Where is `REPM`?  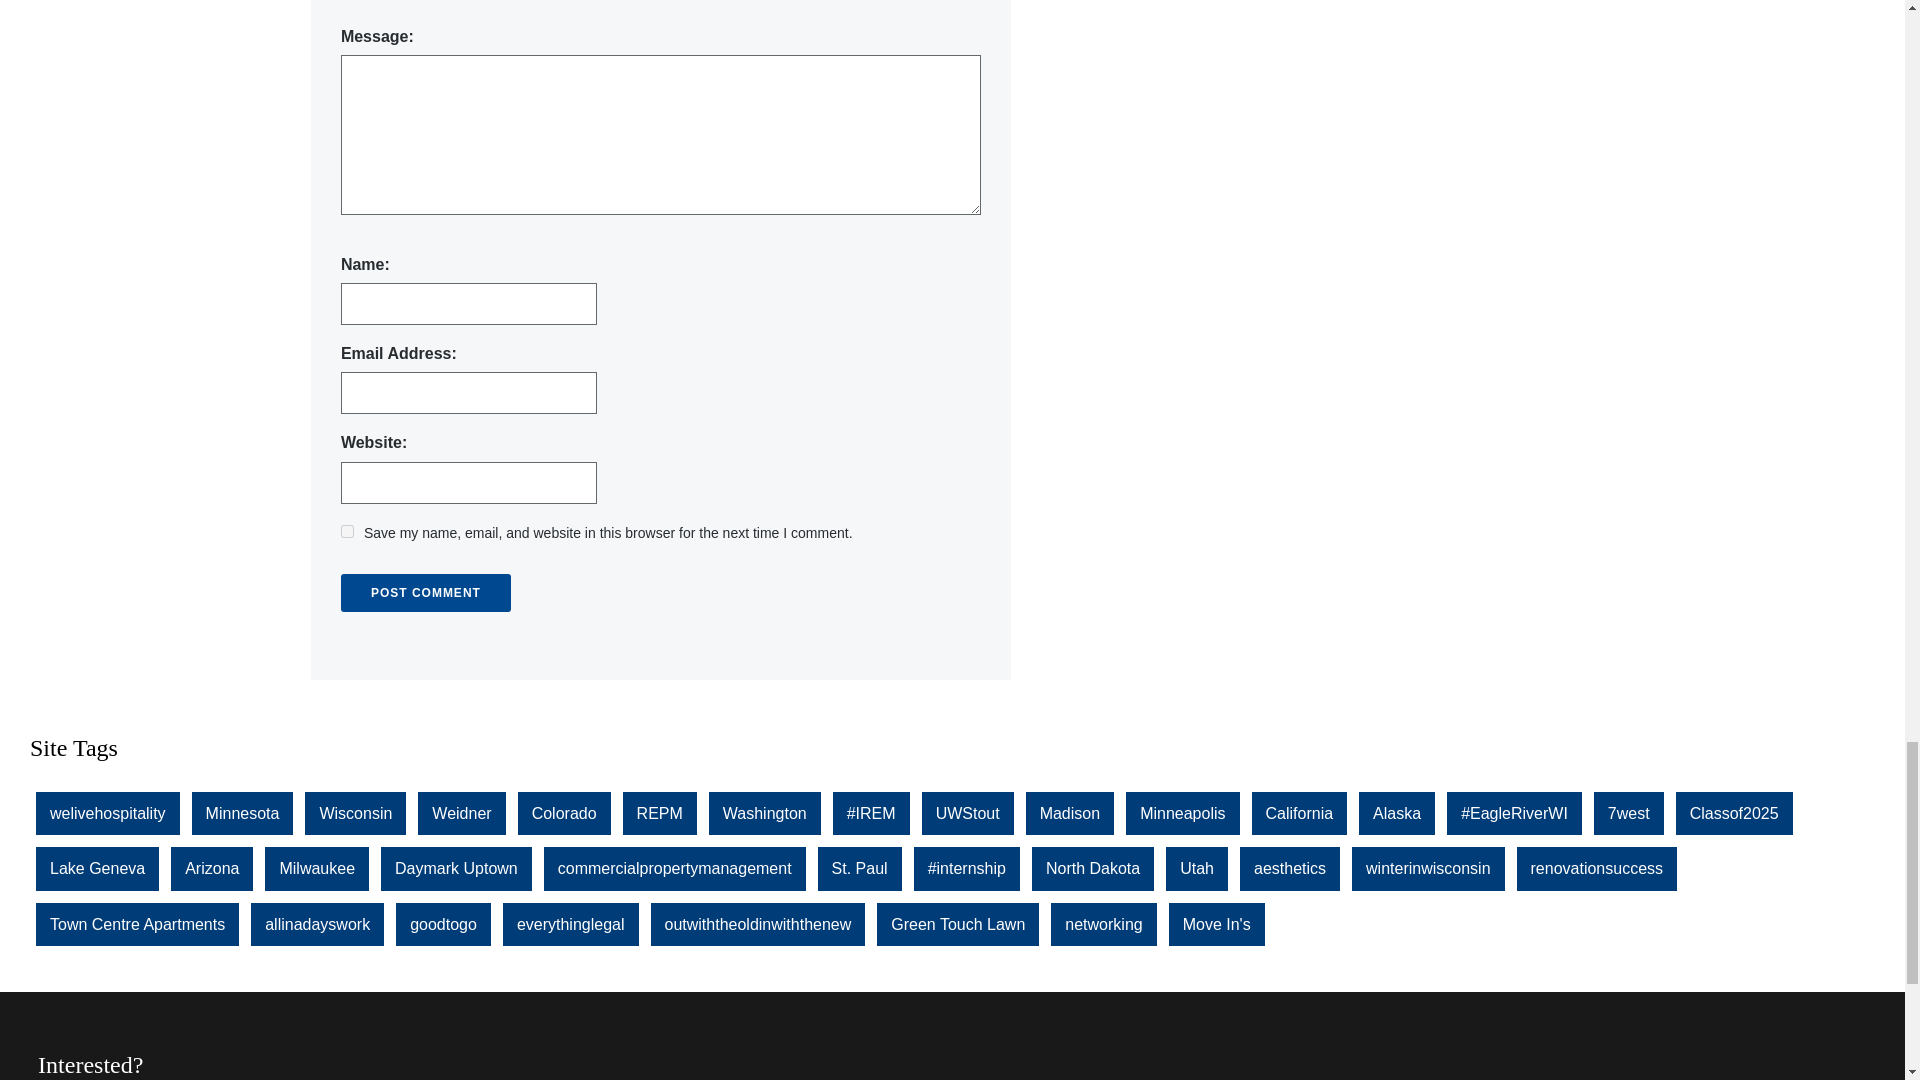
REPM is located at coordinates (659, 812).